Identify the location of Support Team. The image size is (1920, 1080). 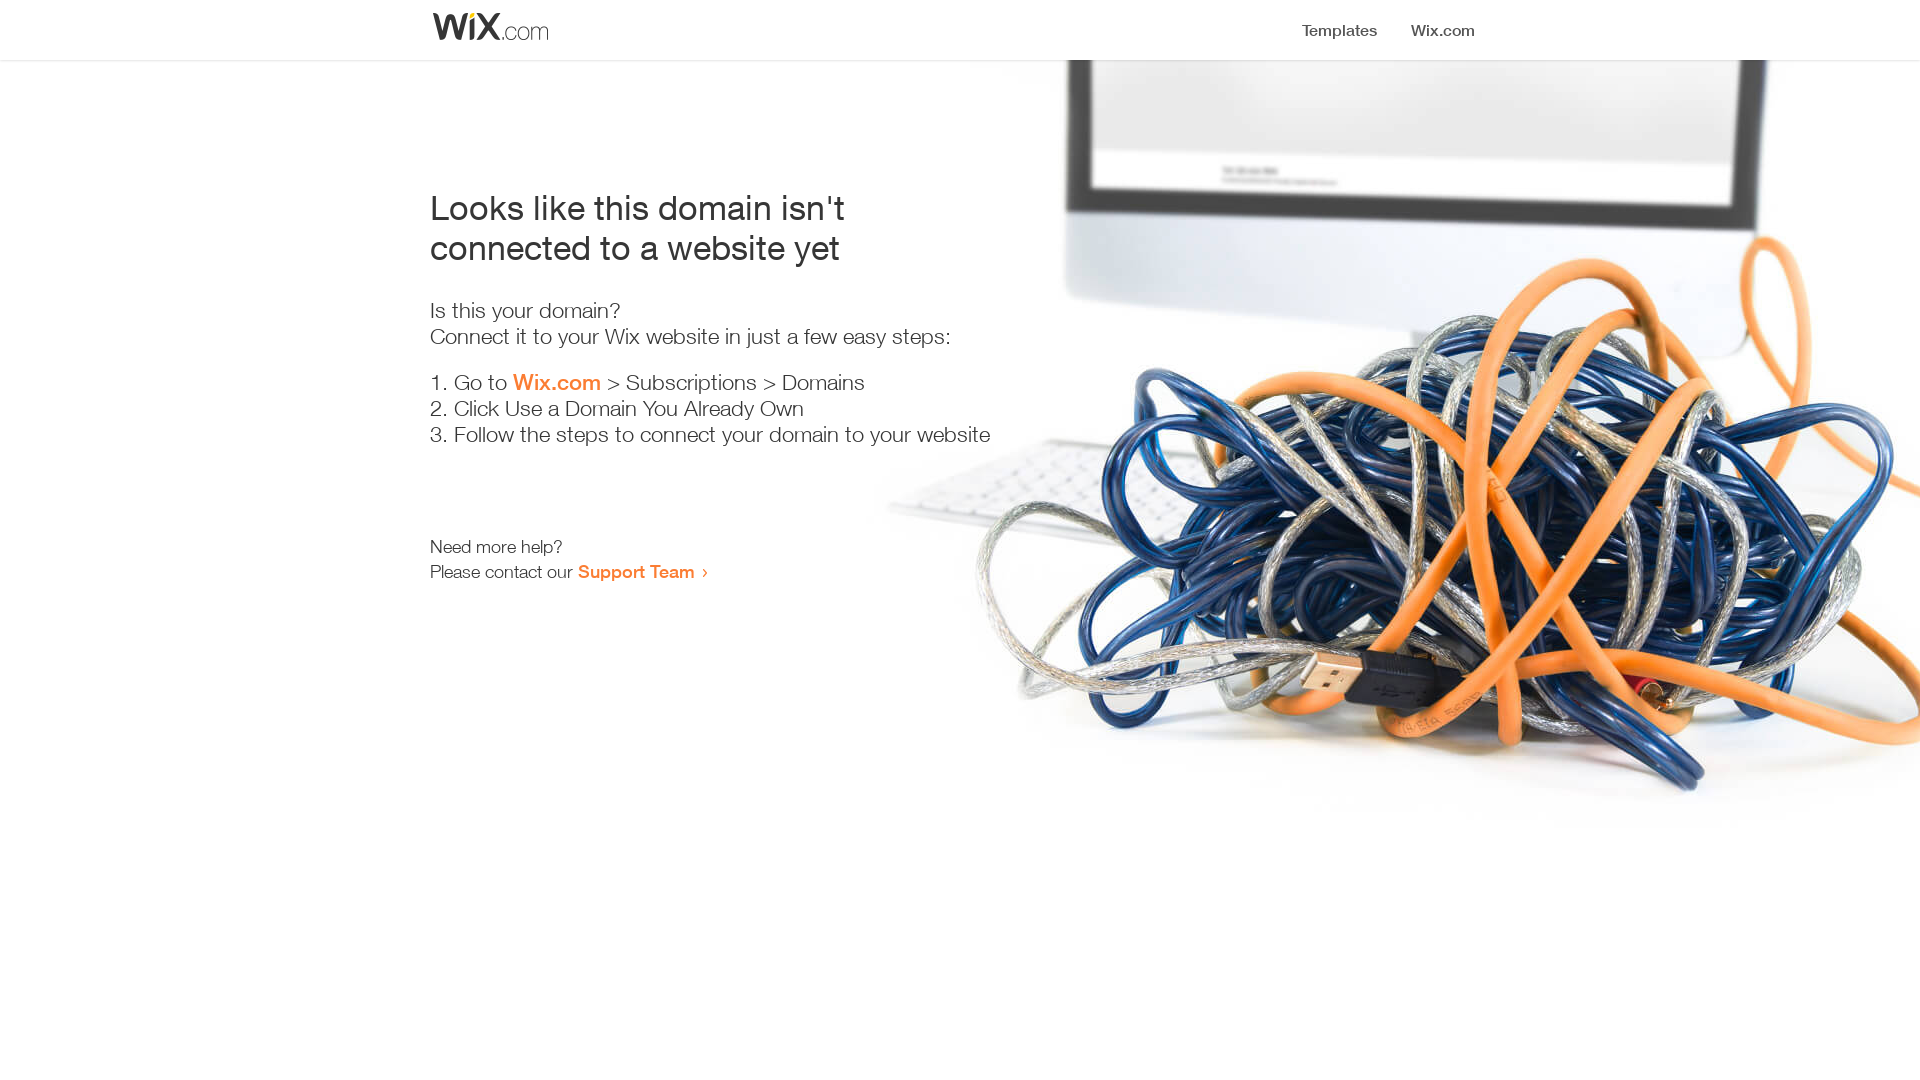
(636, 571).